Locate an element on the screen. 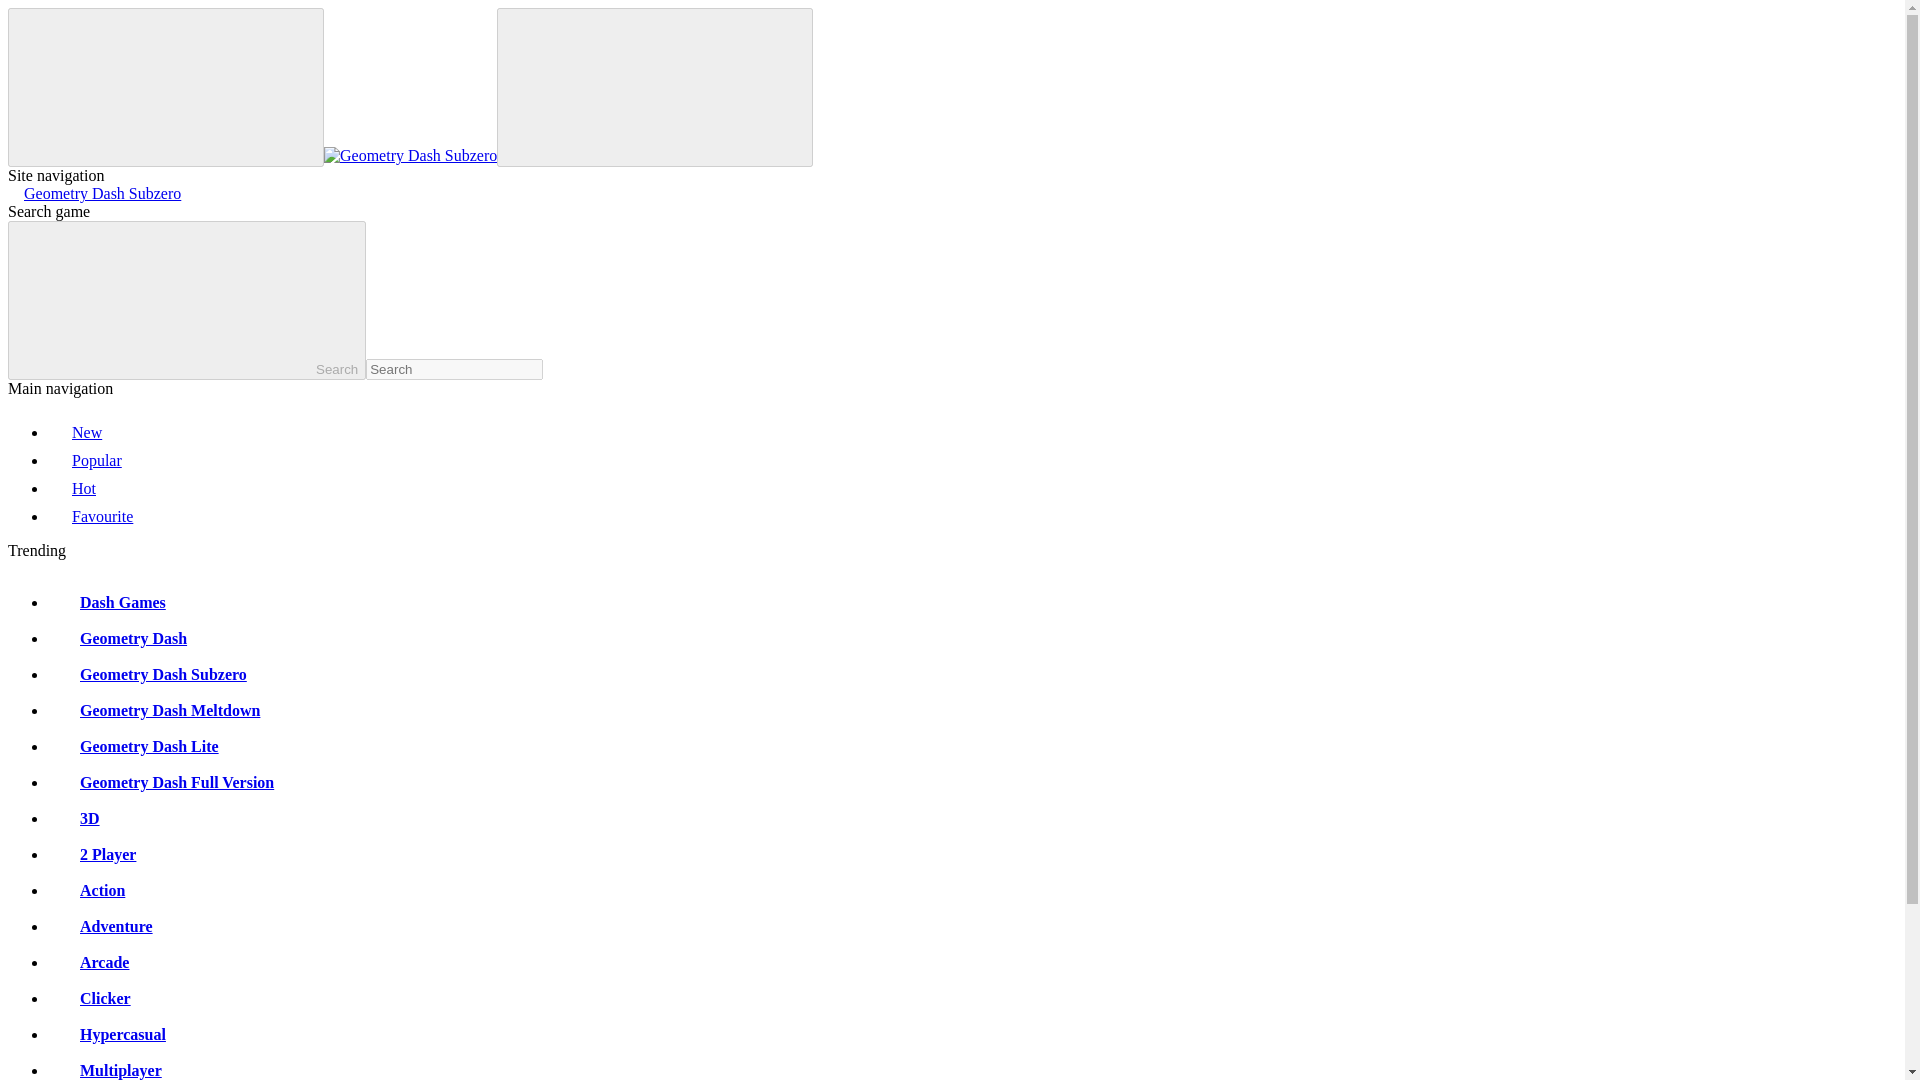 The height and width of the screenshot is (1080, 1920). New is located at coordinates (74, 432).